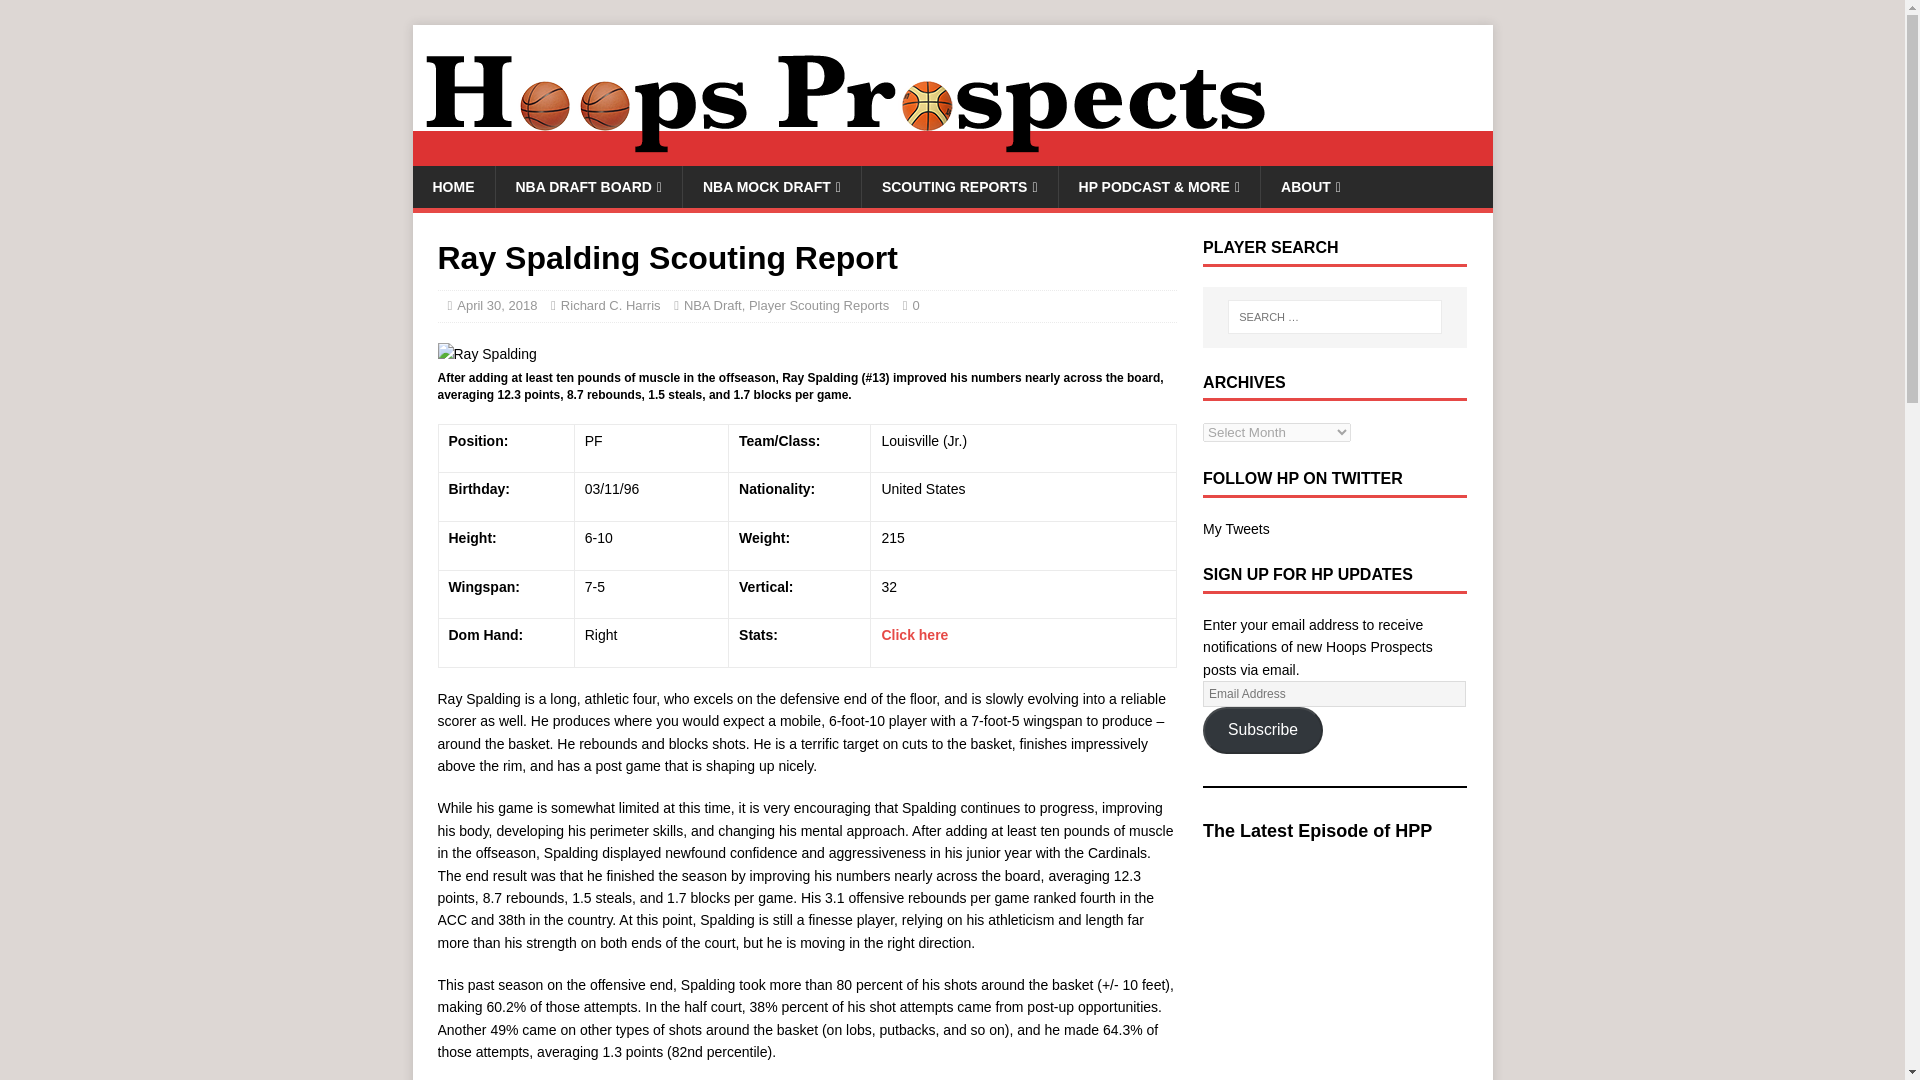 The width and height of the screenshot is (1920, 1080). What do you see at coordinates (496, 306) in the screenshot?
I see `April 30, 2018` at bounding box center [496, 306].